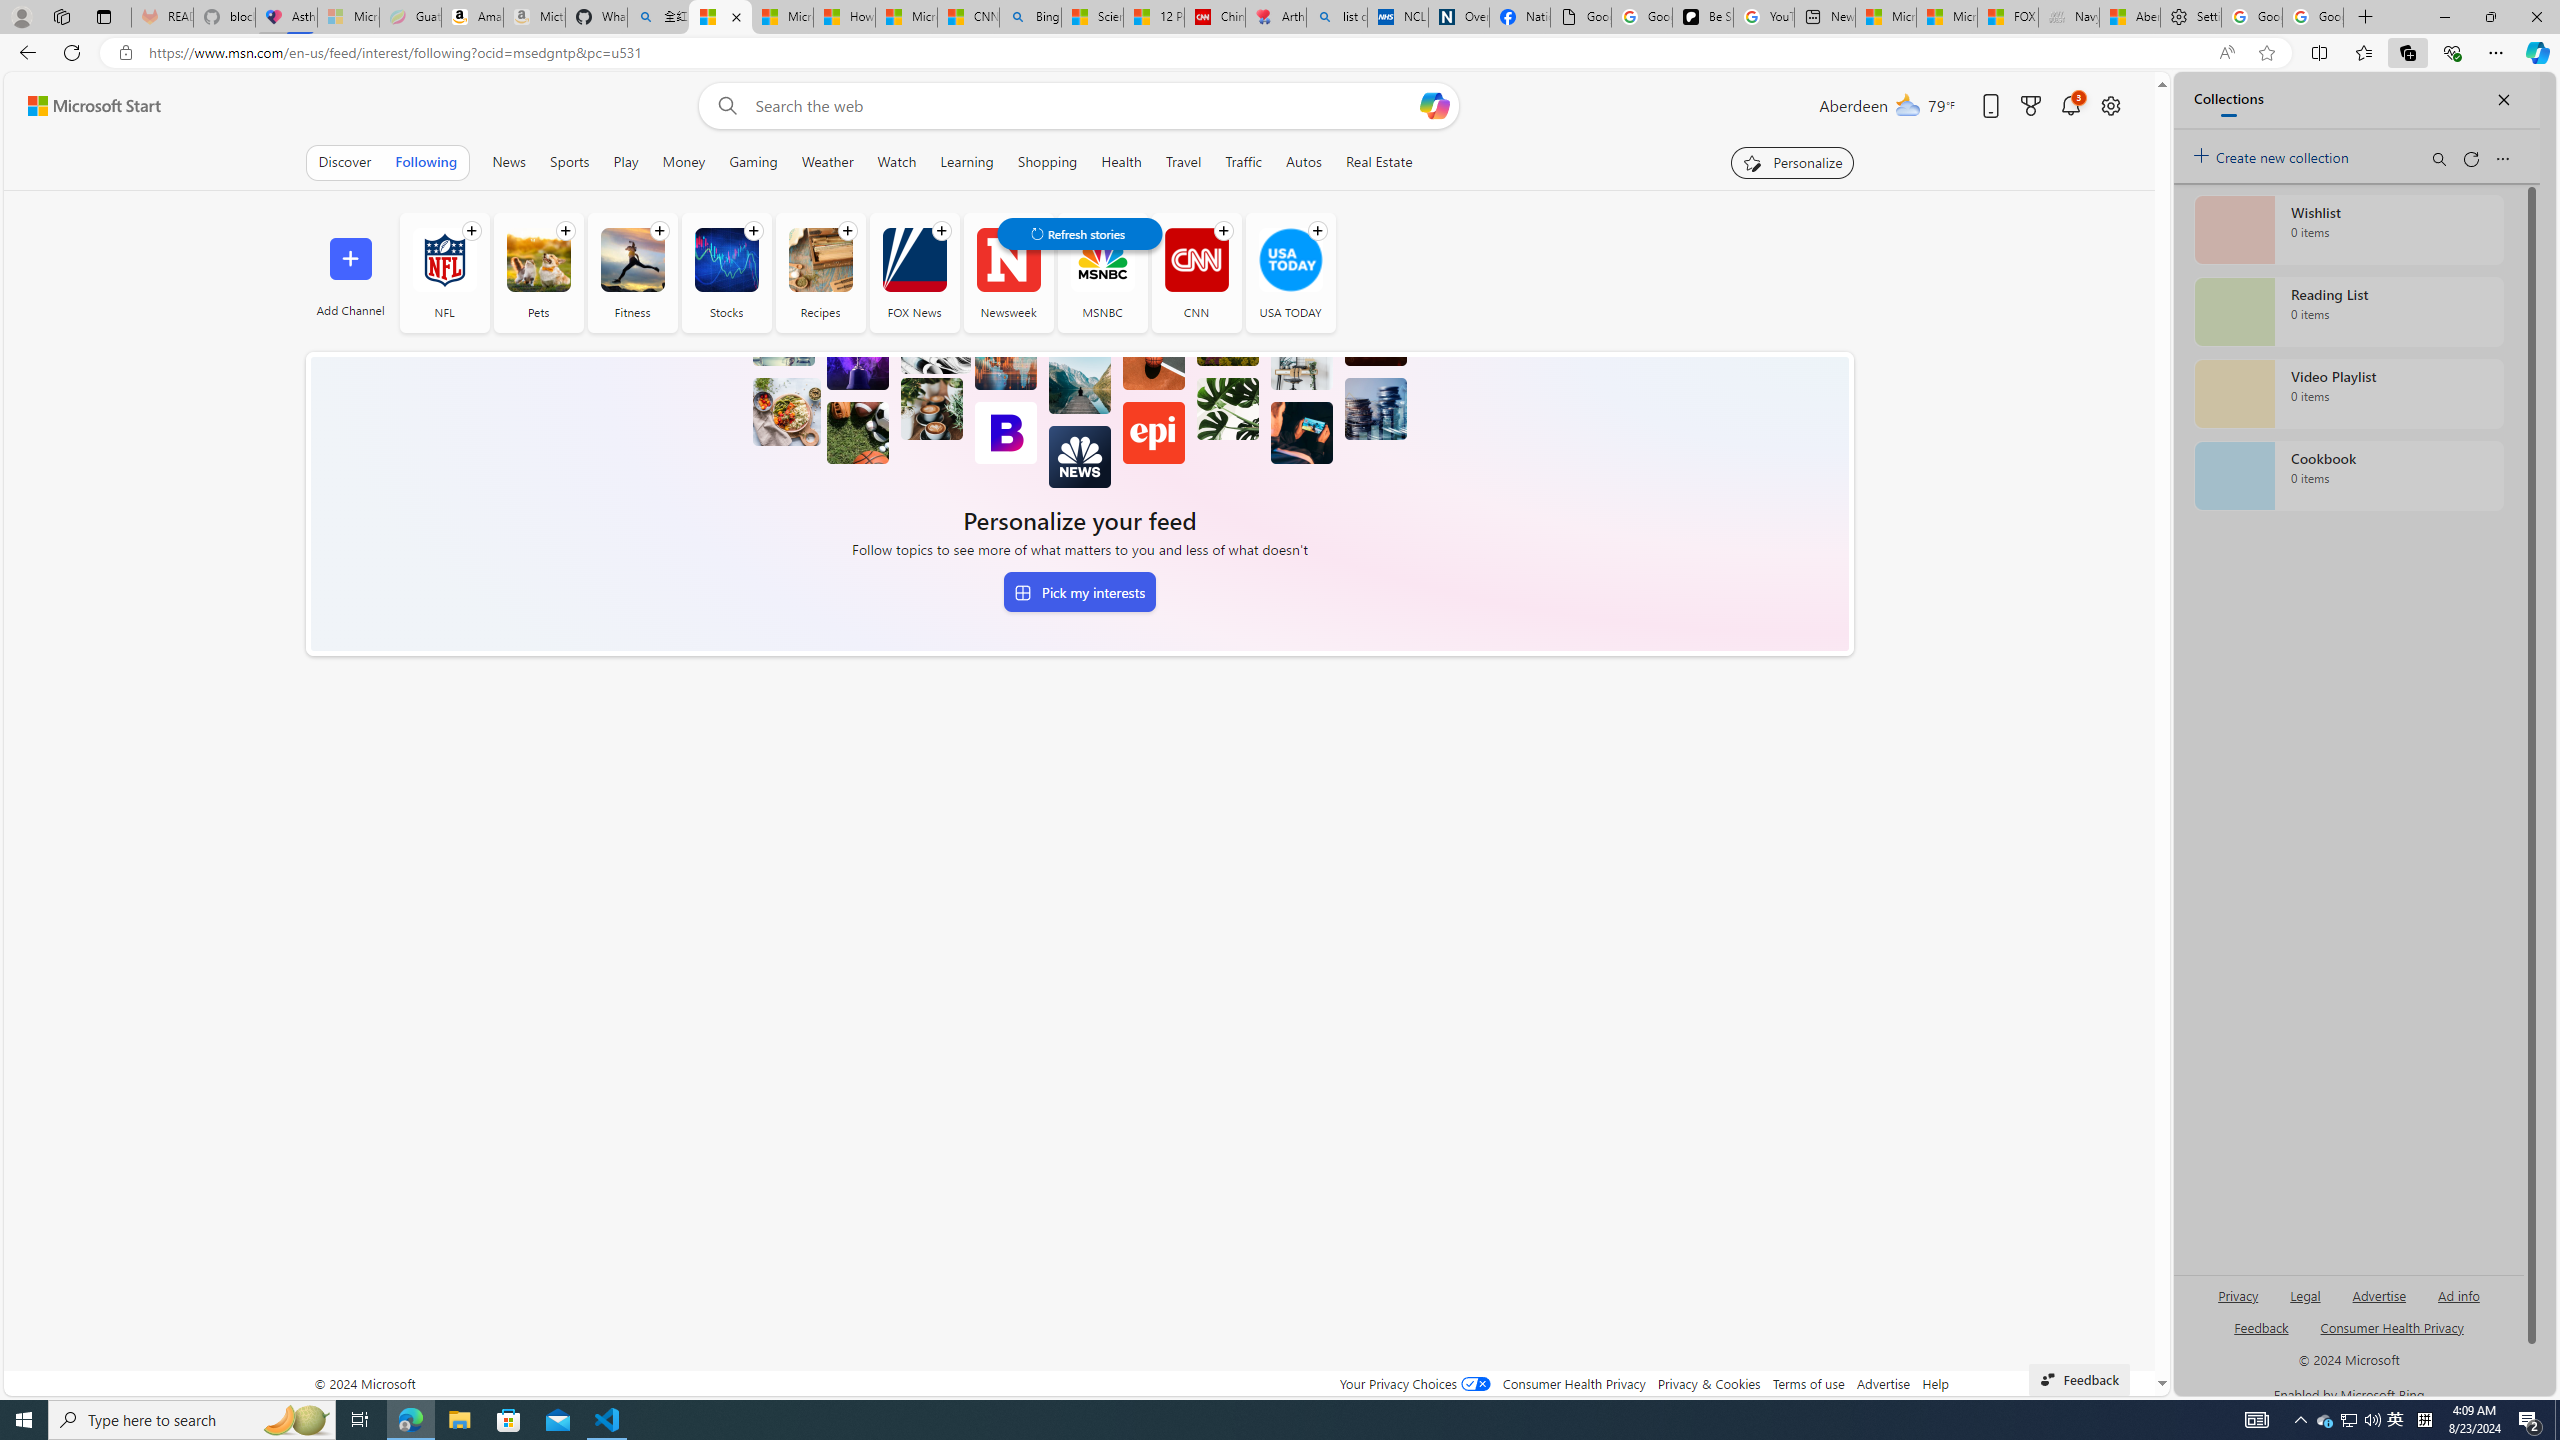  Describe the element at coordinates (82, 106) in the screenshot. I see `Skip to footer` at that location.